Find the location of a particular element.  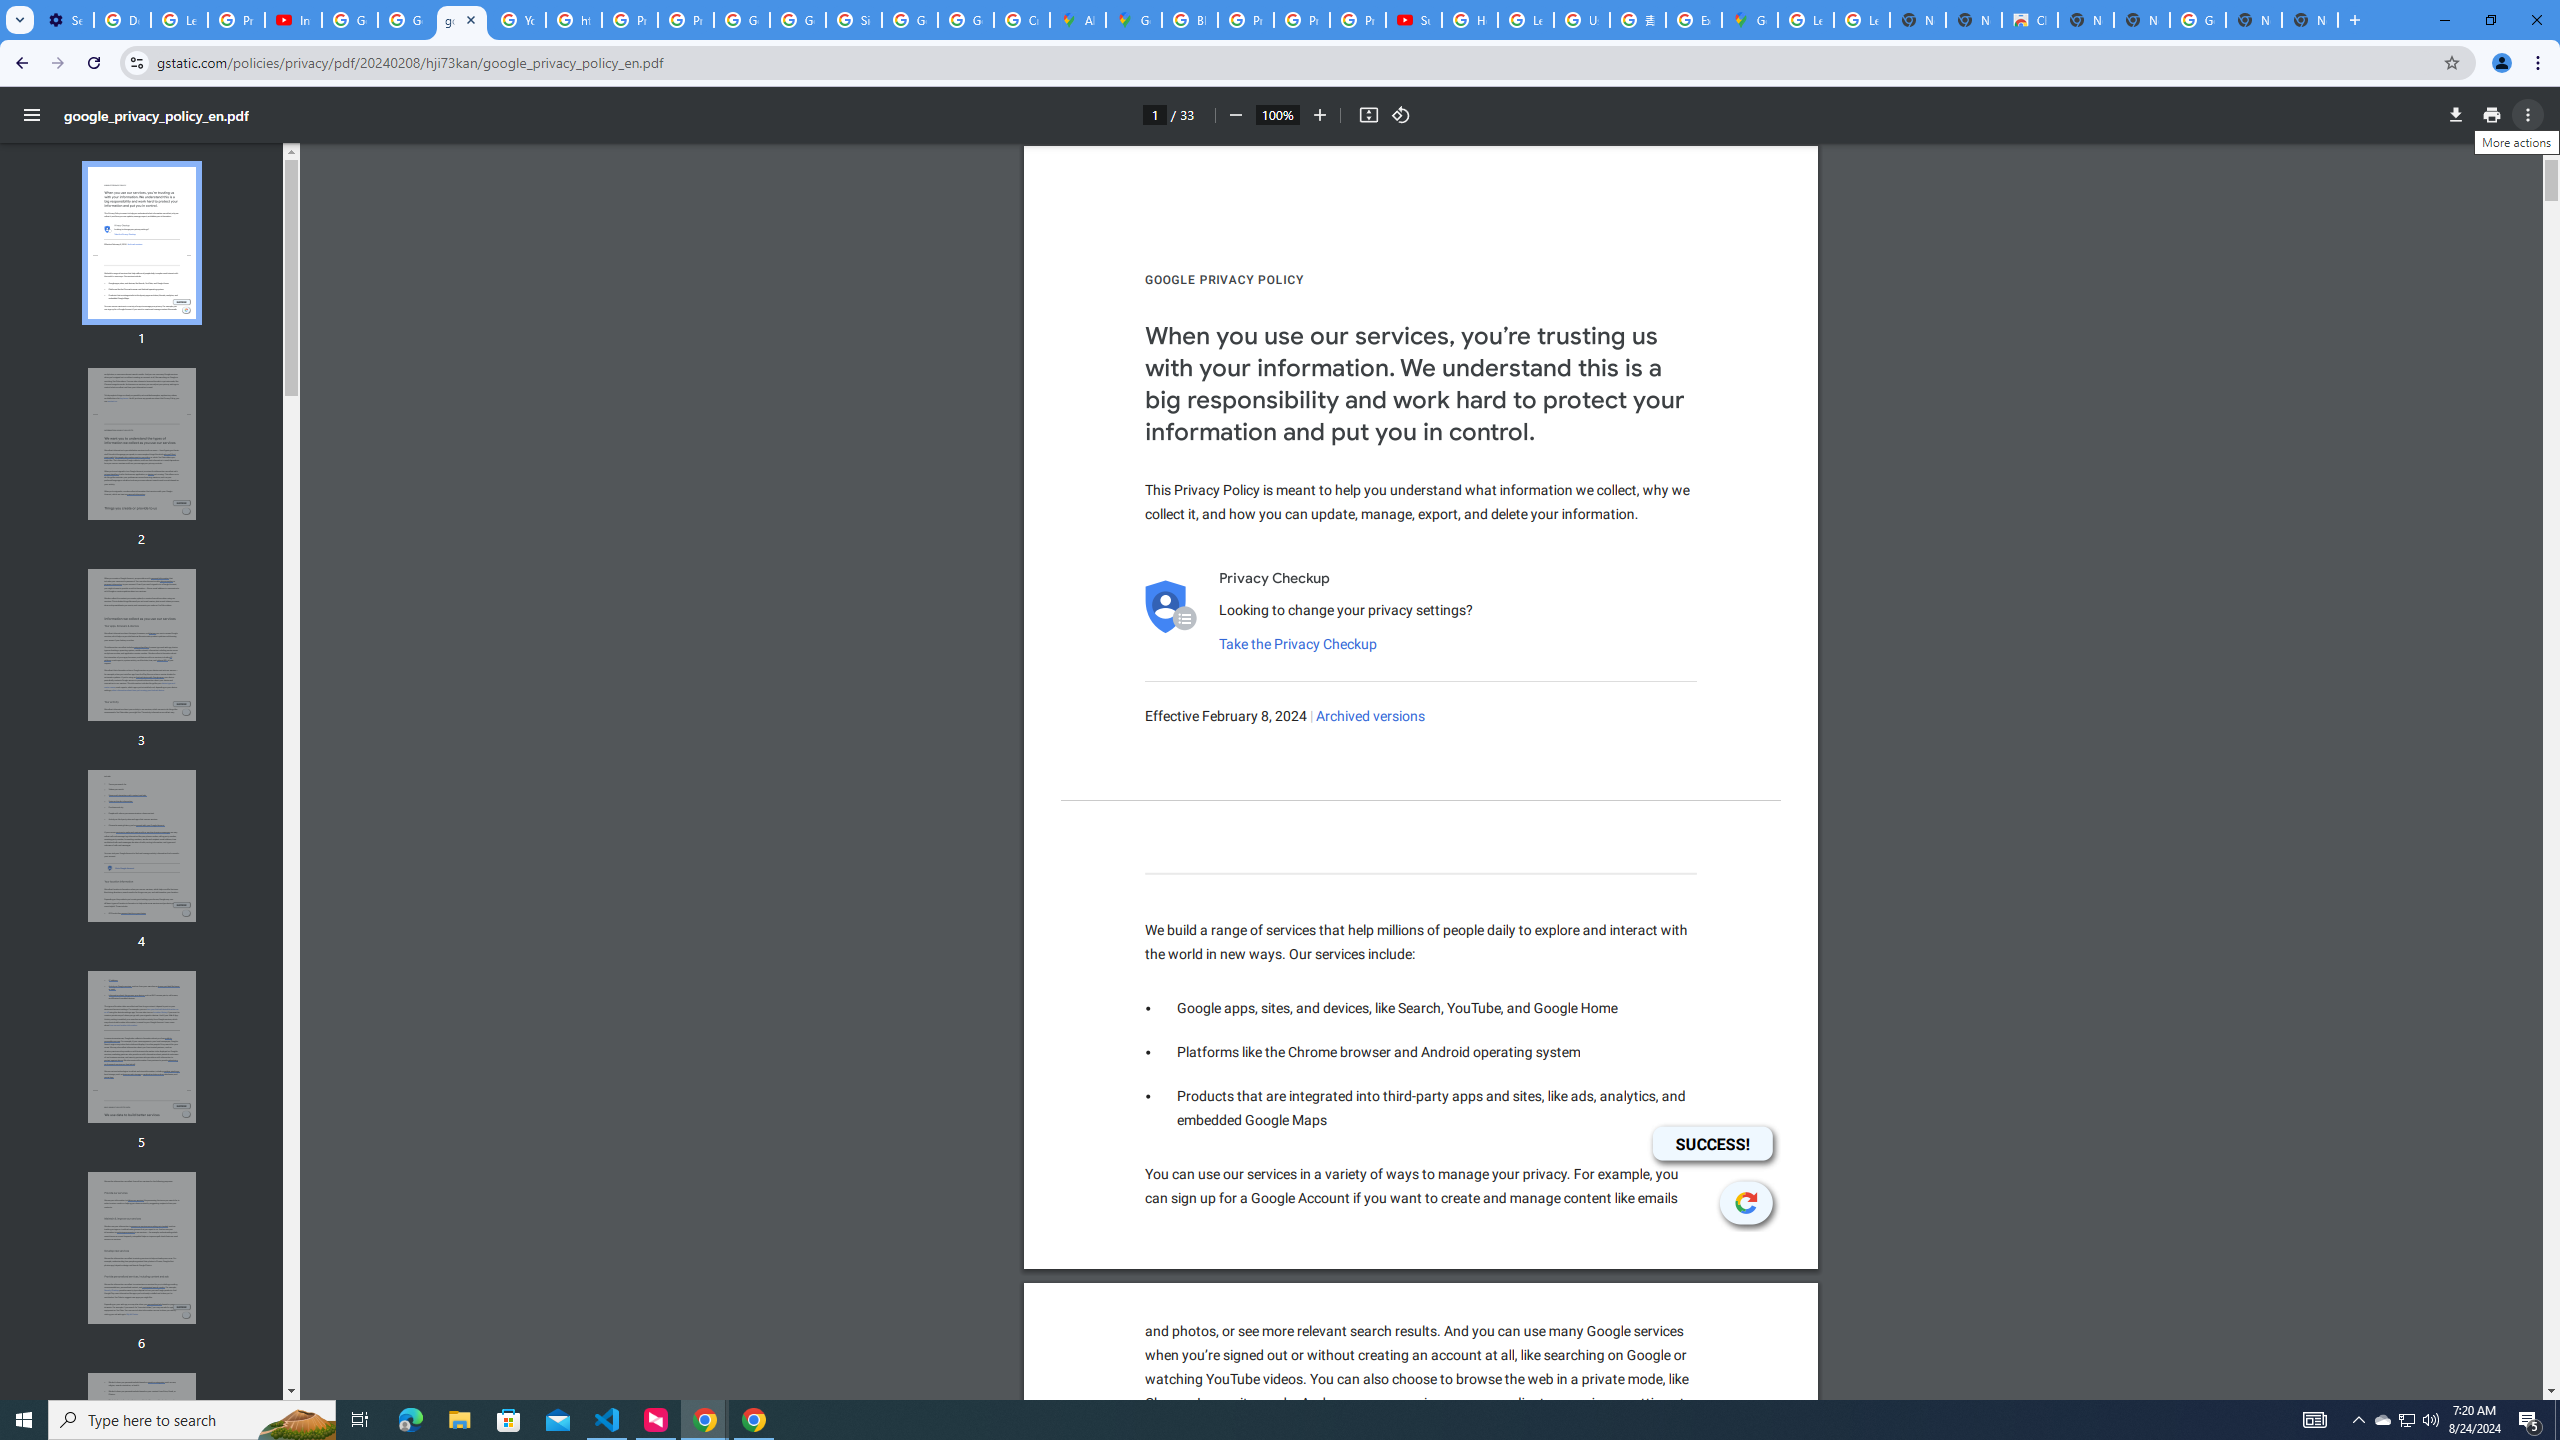

Blogger Policies and Guidelines - Transparency Center is located at coordinates (1189, 20).